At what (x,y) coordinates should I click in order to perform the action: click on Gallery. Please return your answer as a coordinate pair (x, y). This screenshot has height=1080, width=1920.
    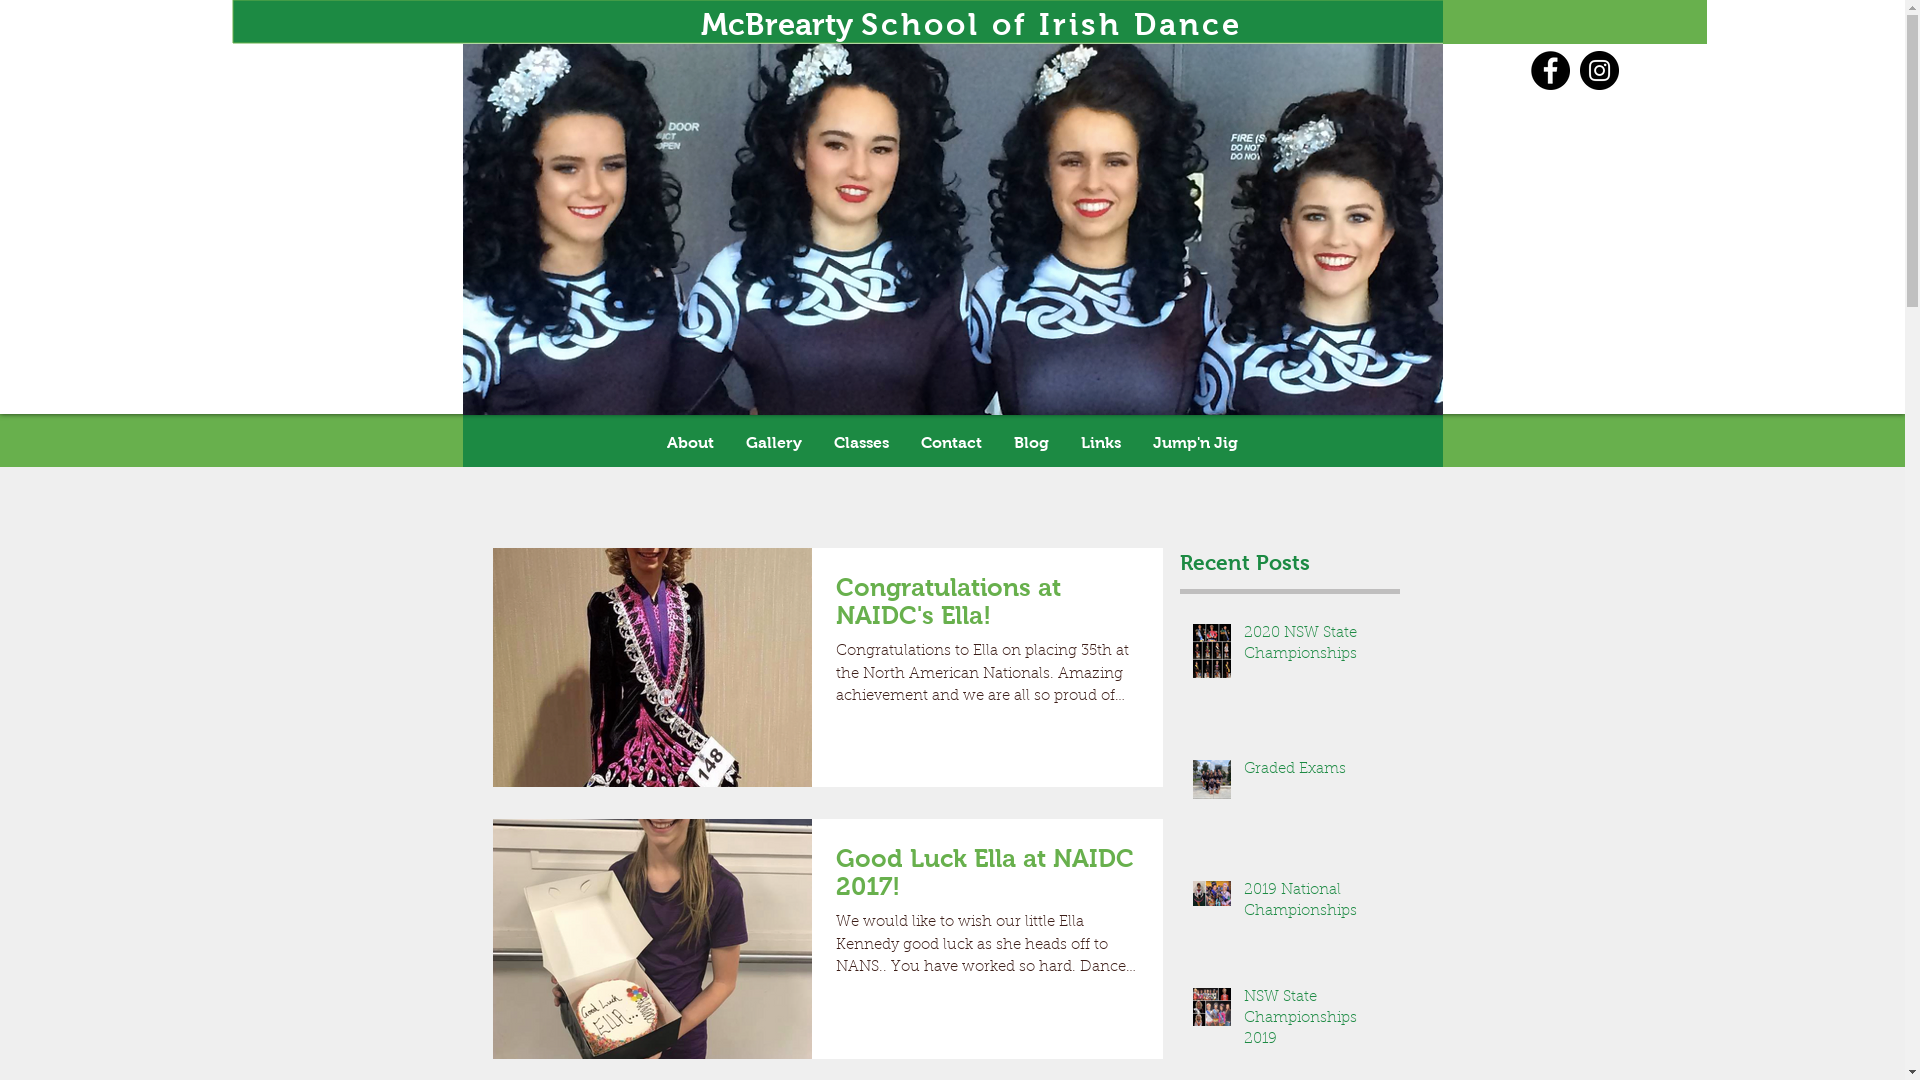
    Looking at the image, I should click on (774, 442).